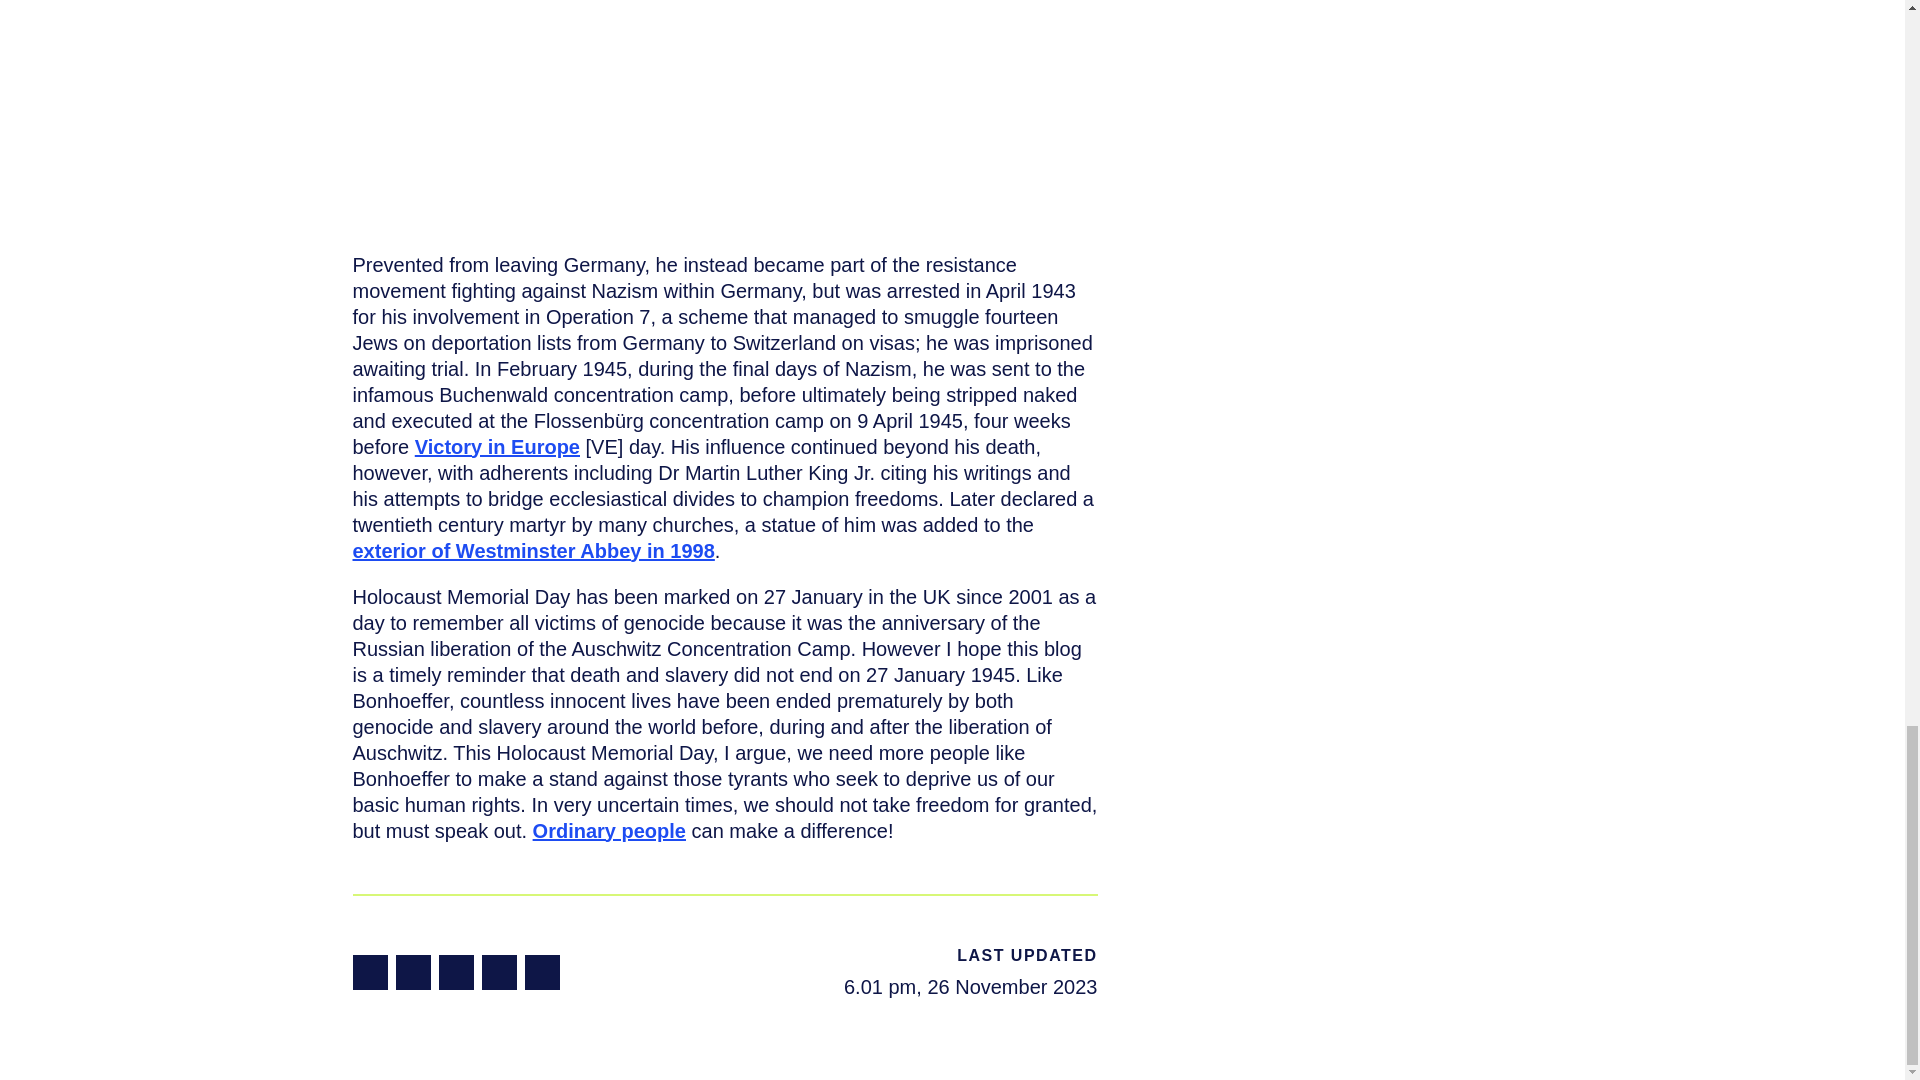 The width and height of the screenshot is (1920, 1080). I want to click on exterior of Westminster Abbey in 1998, so click(532, 549).